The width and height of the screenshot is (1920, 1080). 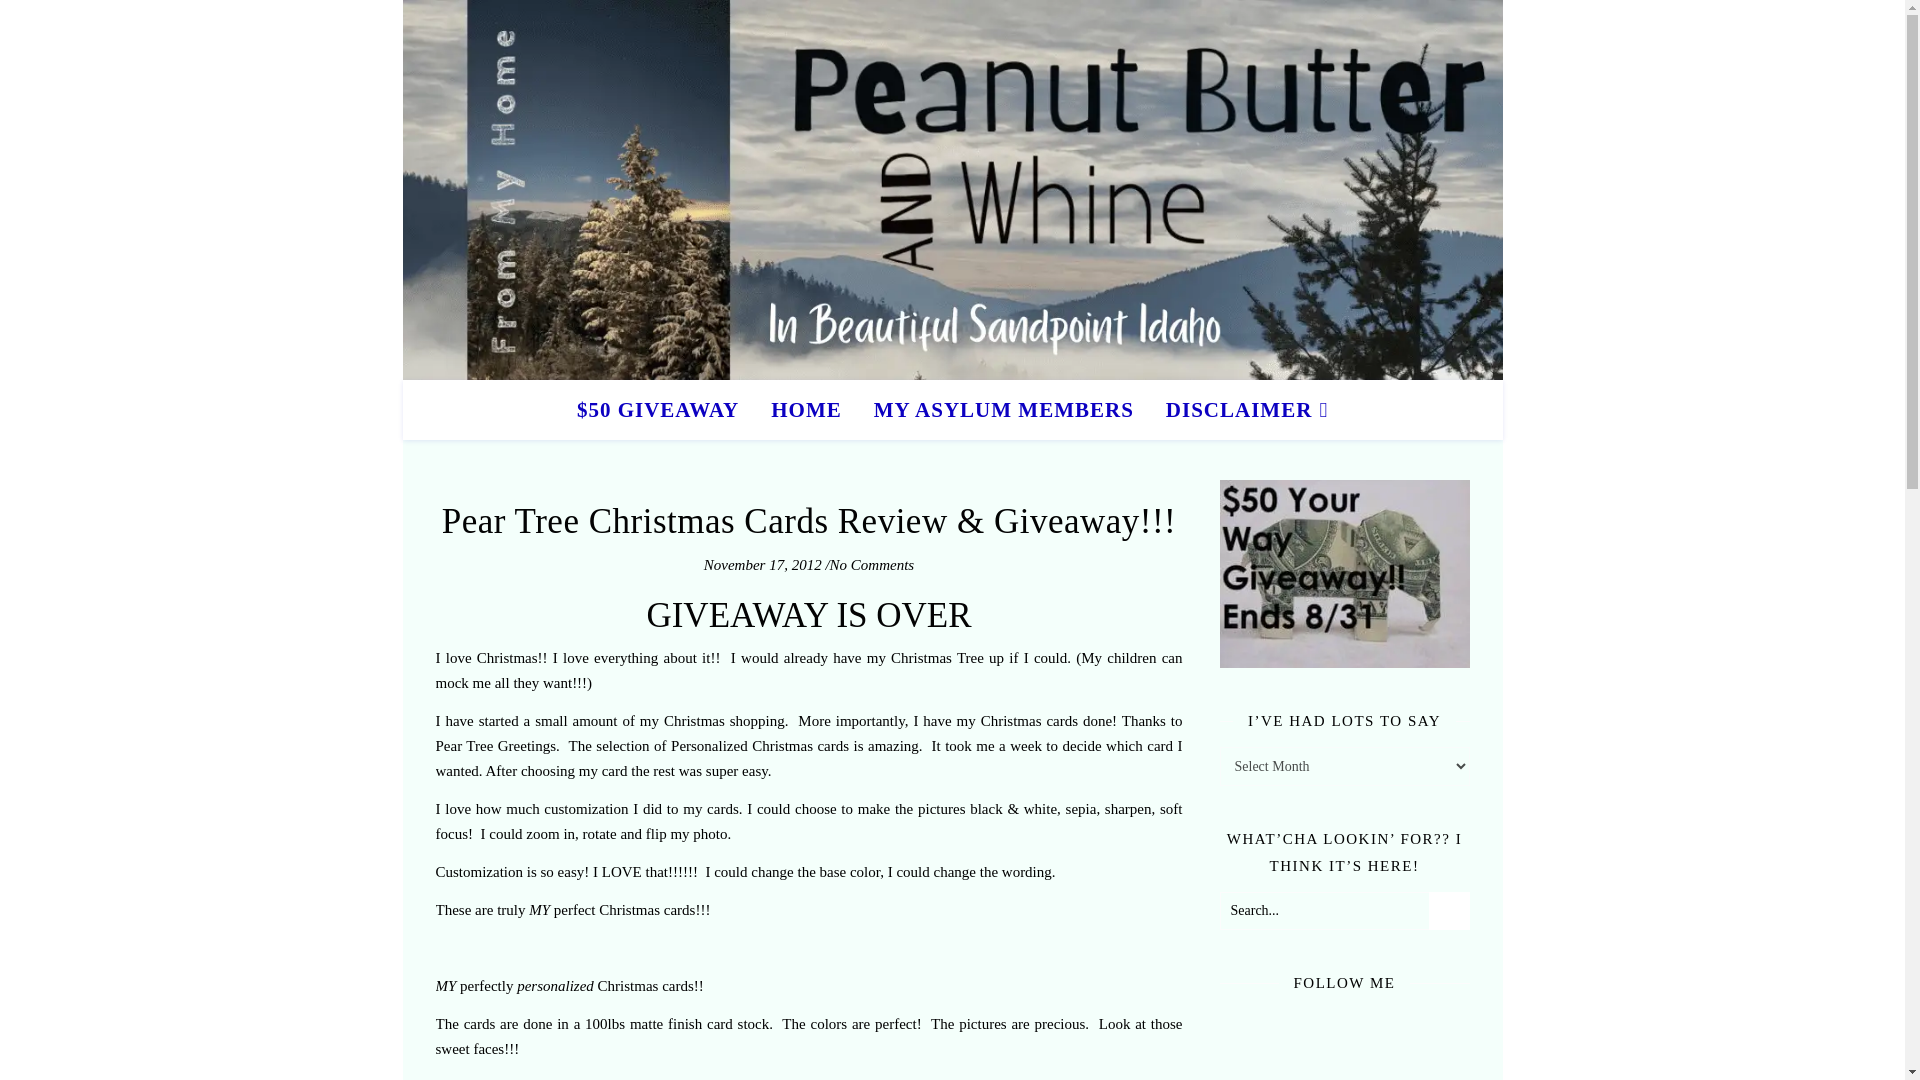 I want to click on MY ASYLUM MEMBERS, so click(x=1004, y=410).